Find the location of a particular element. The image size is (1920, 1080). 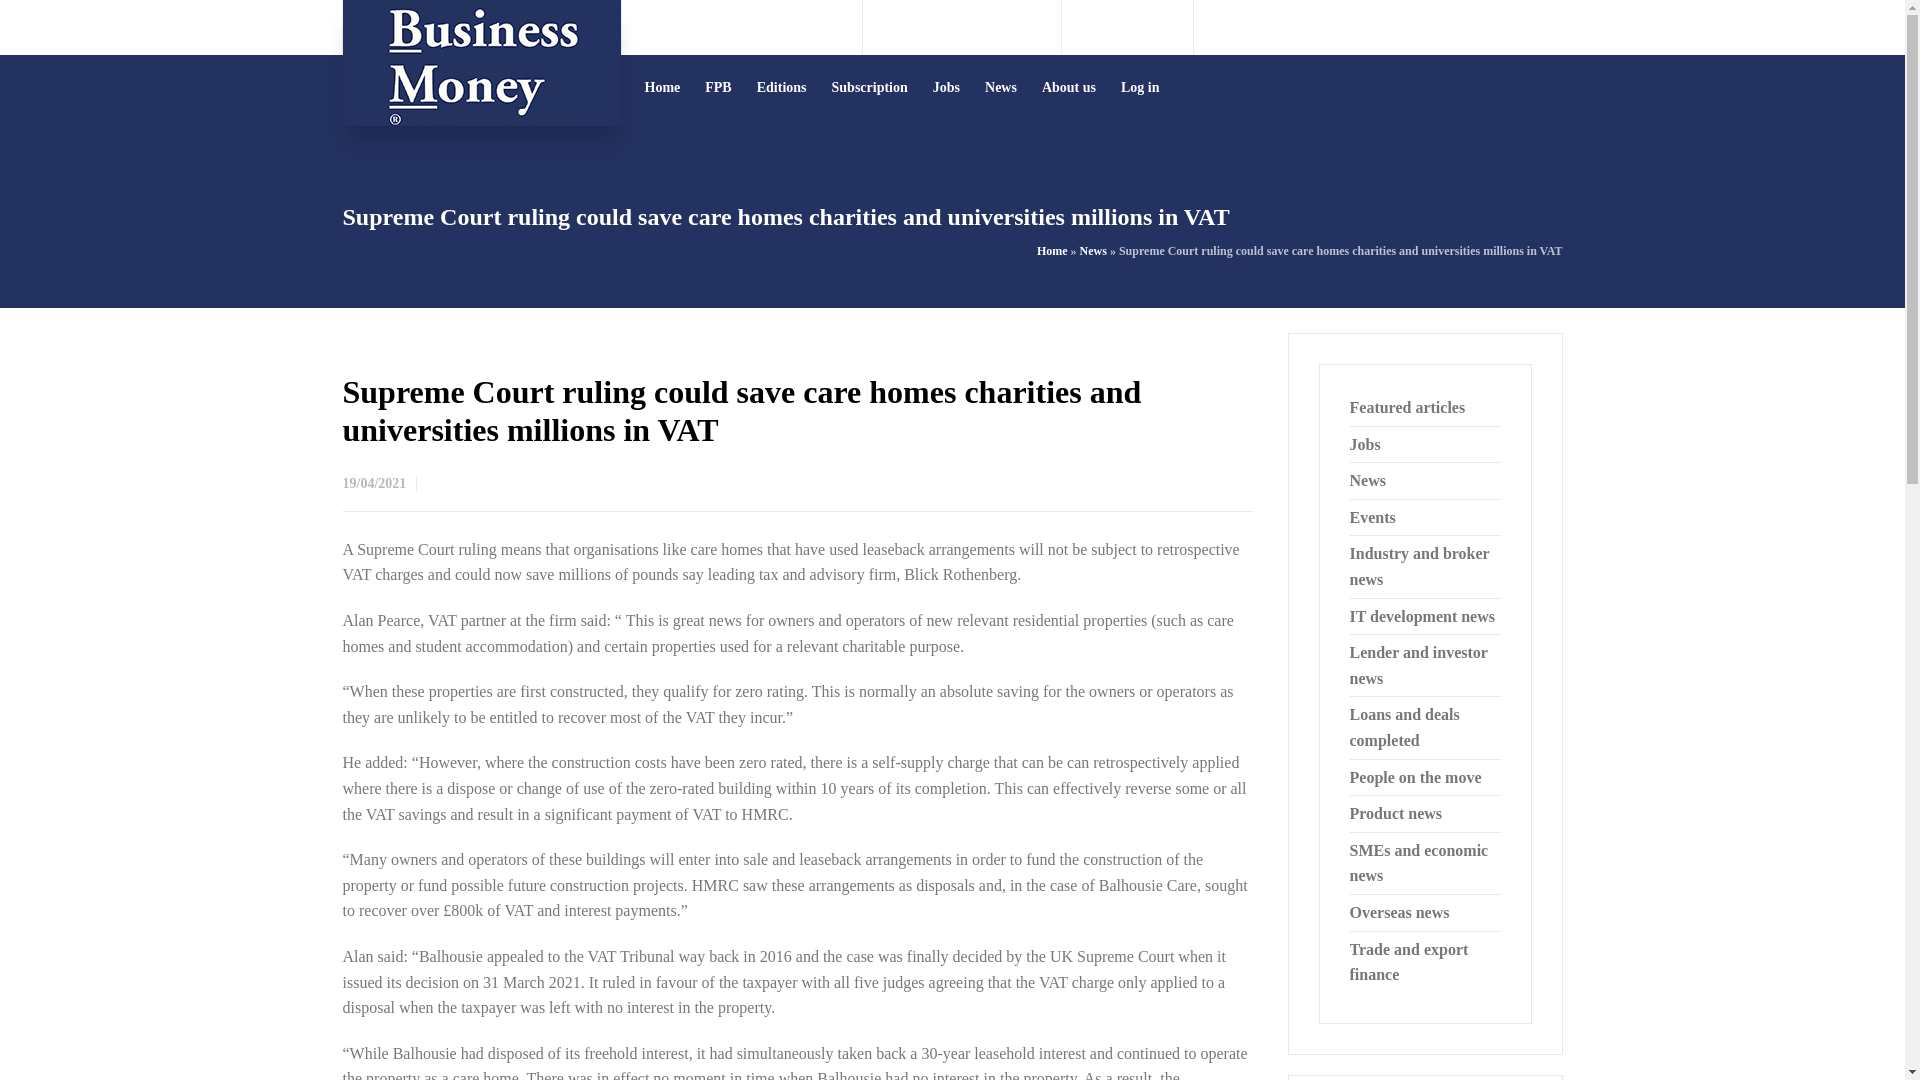

My account is located at coordinates (1526, 27).